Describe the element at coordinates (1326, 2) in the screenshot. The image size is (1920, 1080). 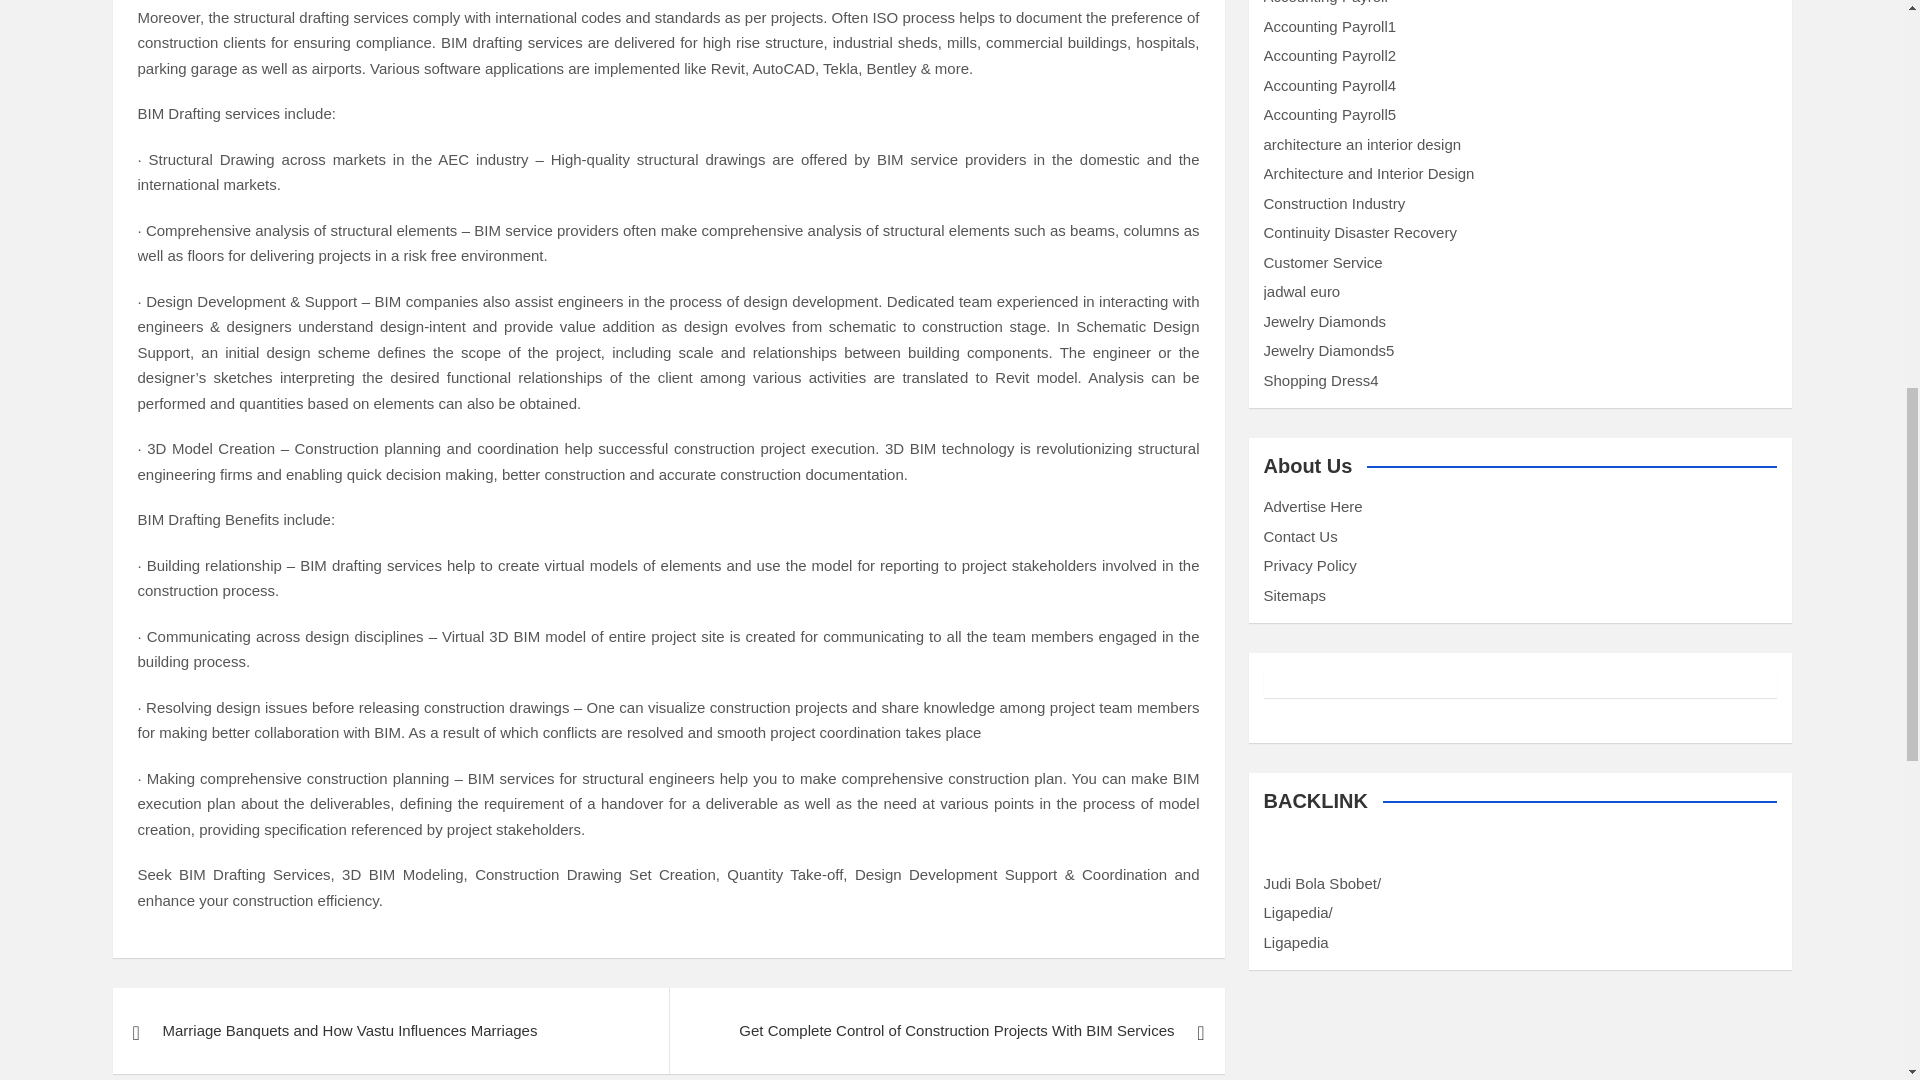
I see `Accounting Payroll` at that location.